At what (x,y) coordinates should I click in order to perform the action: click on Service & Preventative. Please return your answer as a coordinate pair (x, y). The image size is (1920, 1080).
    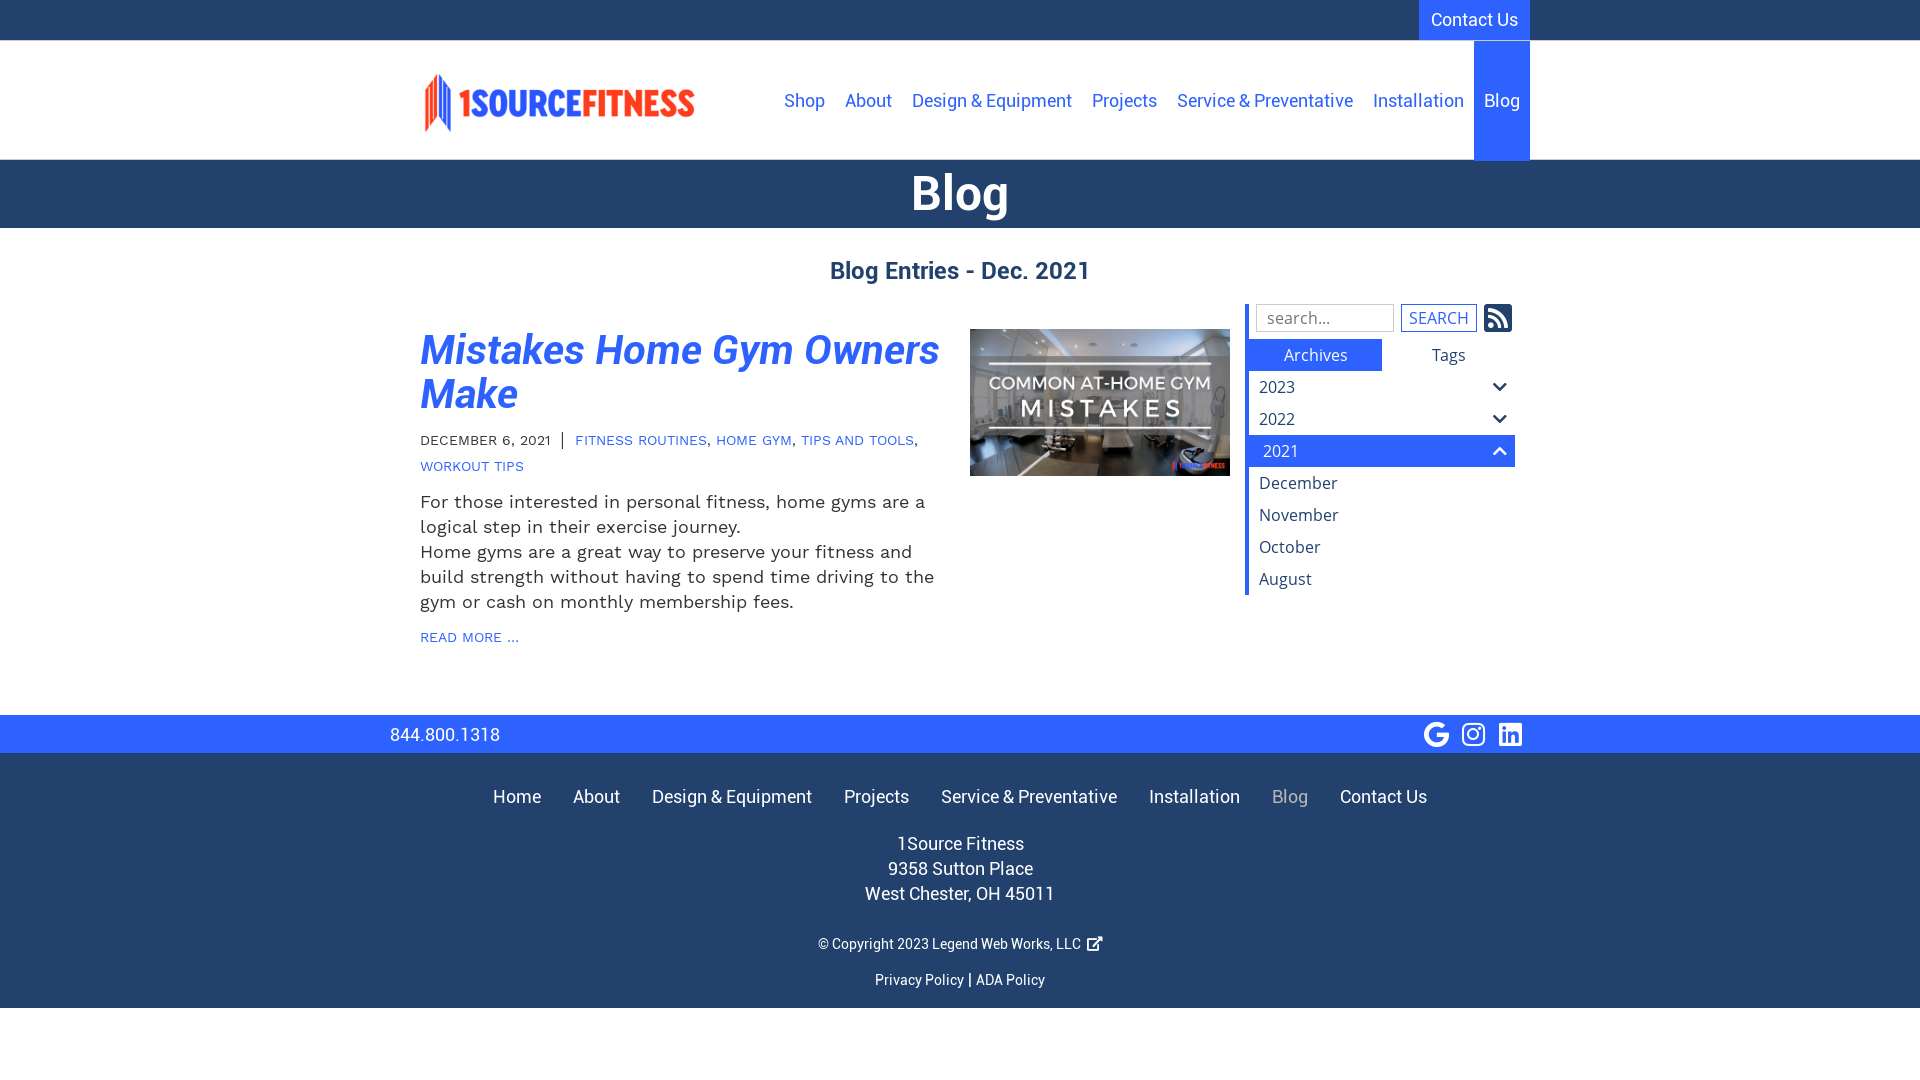
    Looking at the image, I should click on (1029, 796).